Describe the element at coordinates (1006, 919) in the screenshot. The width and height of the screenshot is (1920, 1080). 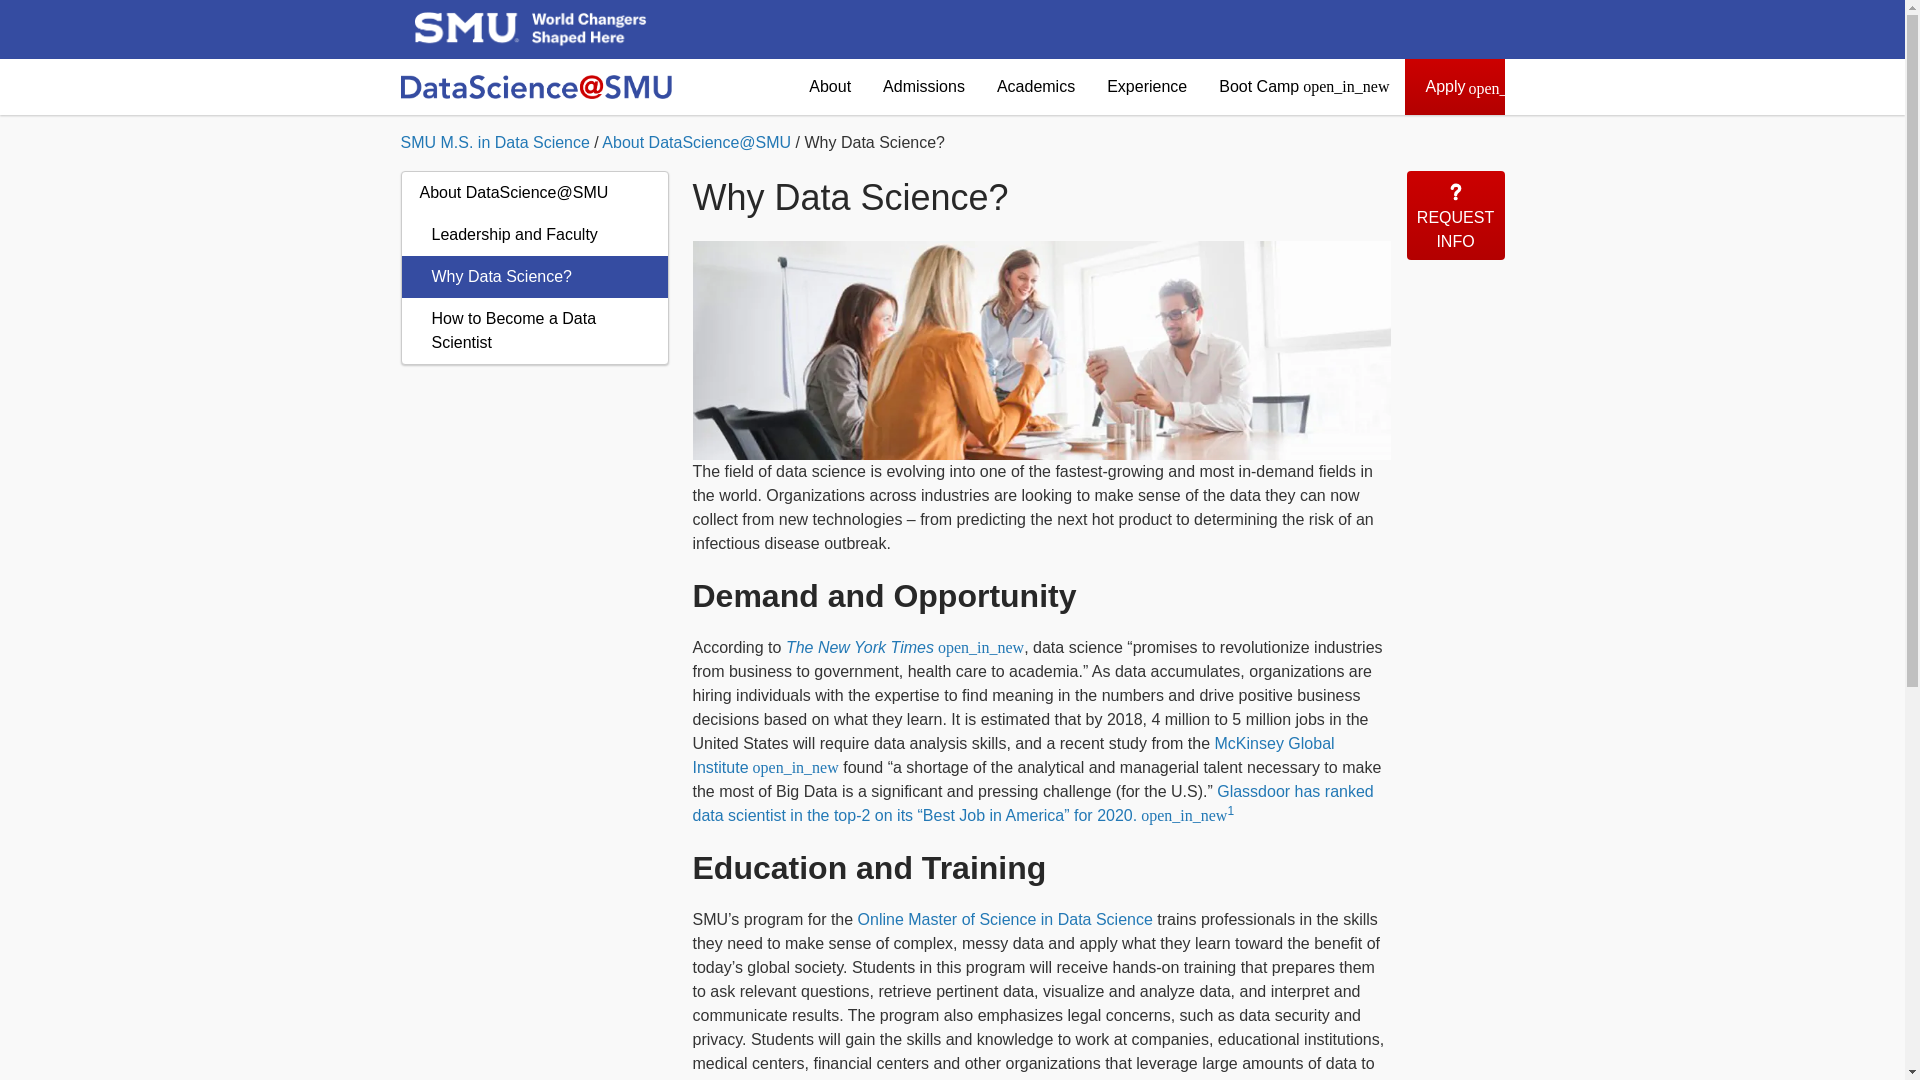
I see `Online Master of Science in Data Science` at that location.